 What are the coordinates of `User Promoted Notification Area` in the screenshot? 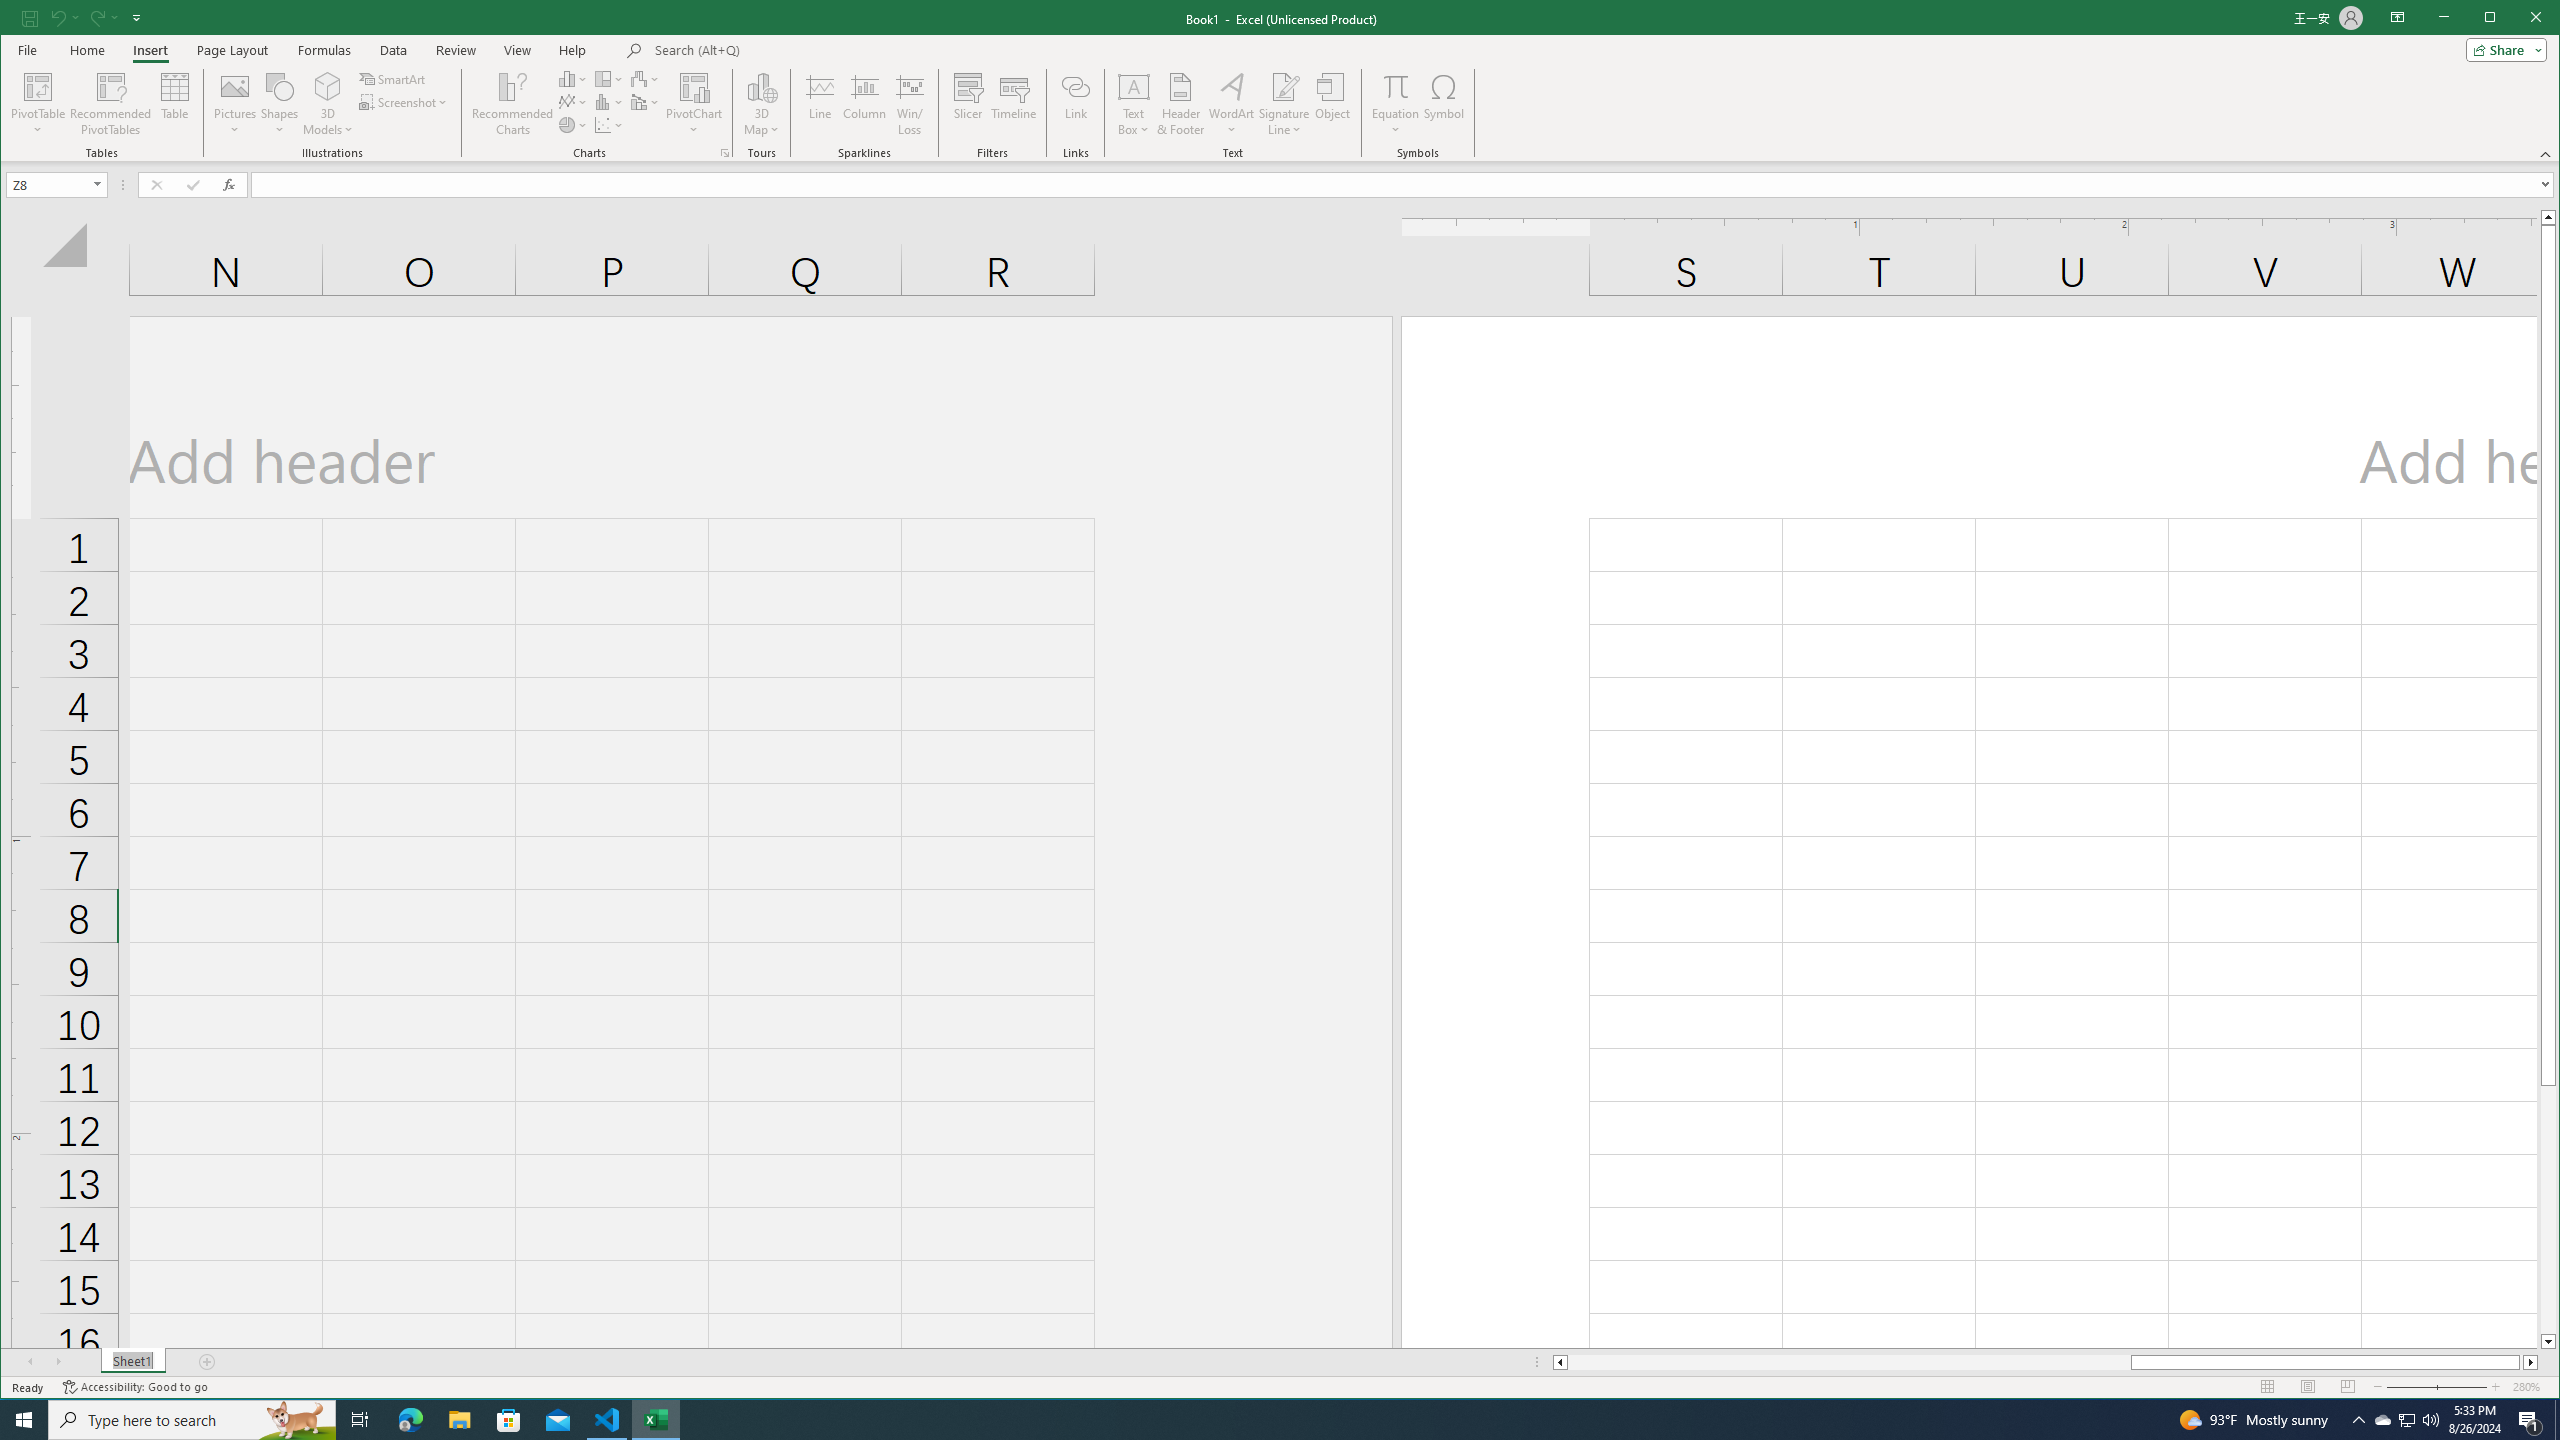 It's located at (1283, 86).